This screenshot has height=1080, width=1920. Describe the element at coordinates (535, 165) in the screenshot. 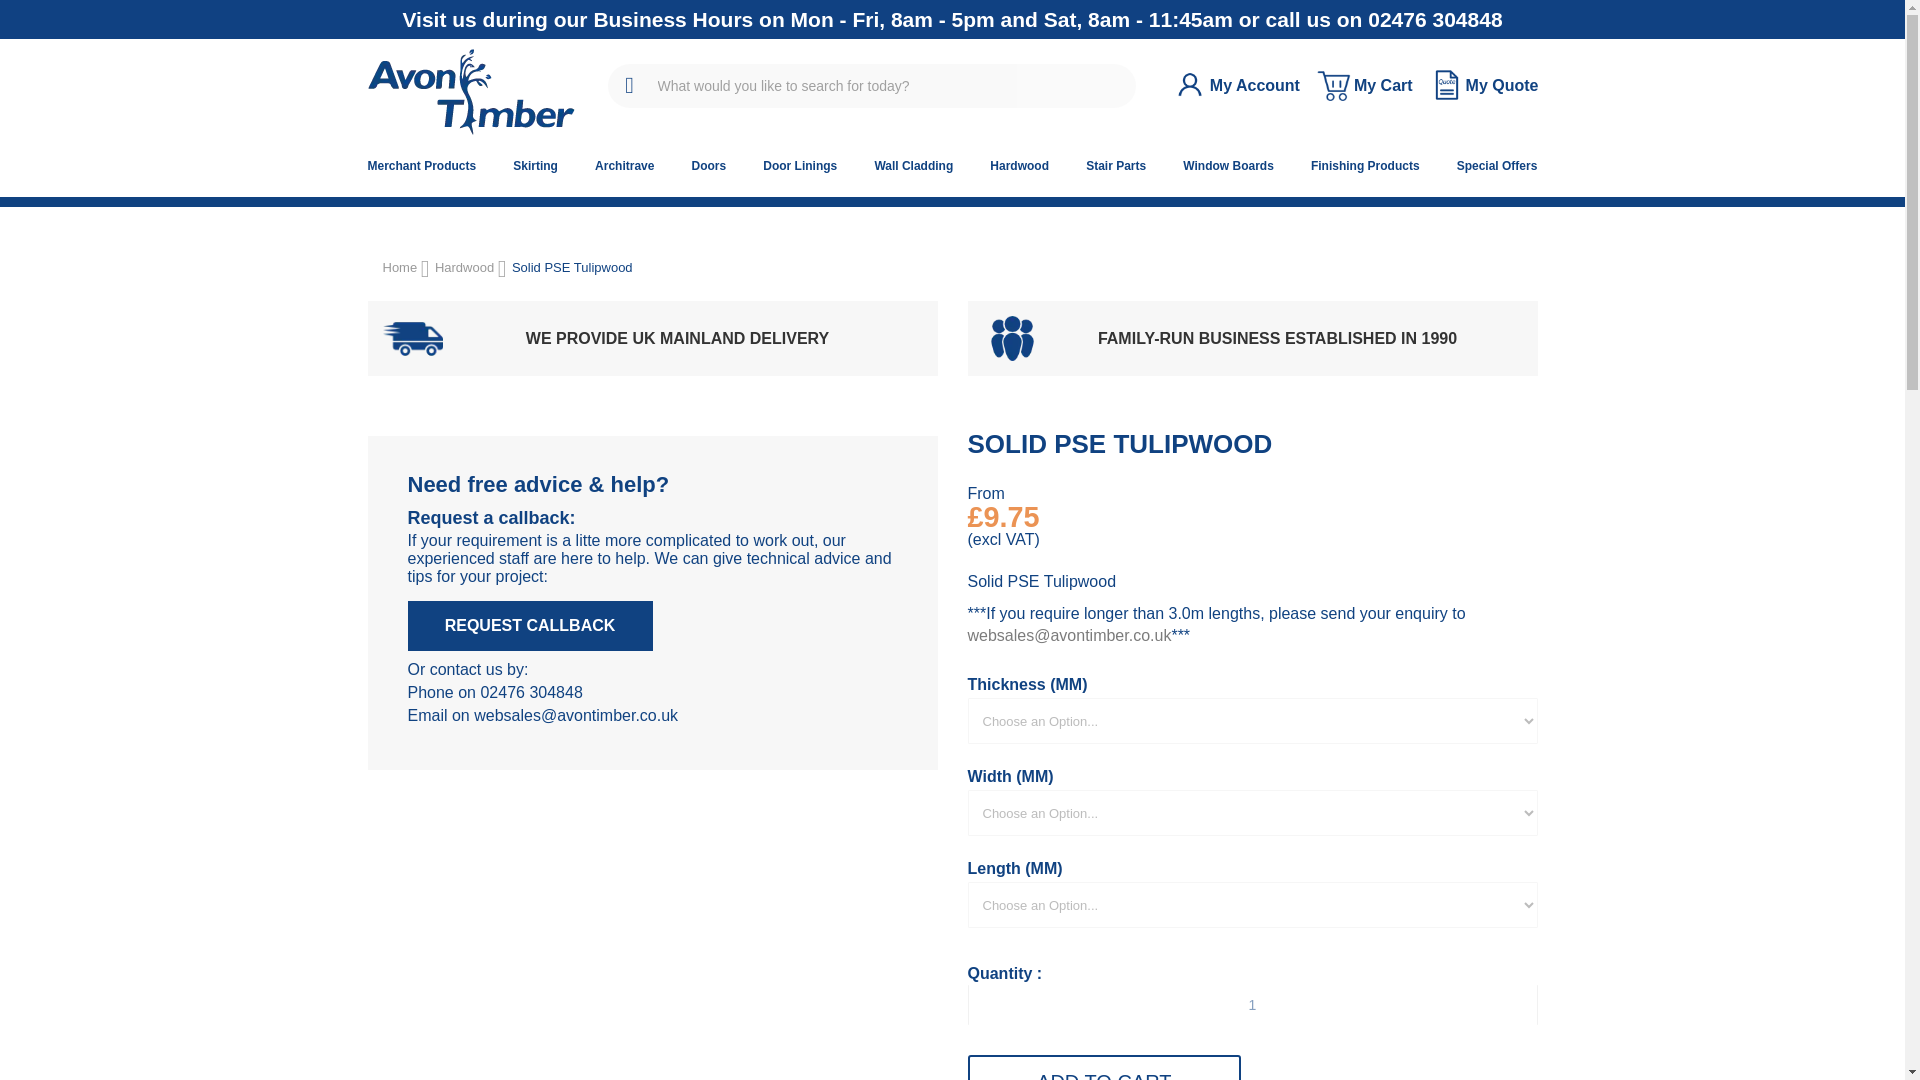

I see `Skirting` at that location.